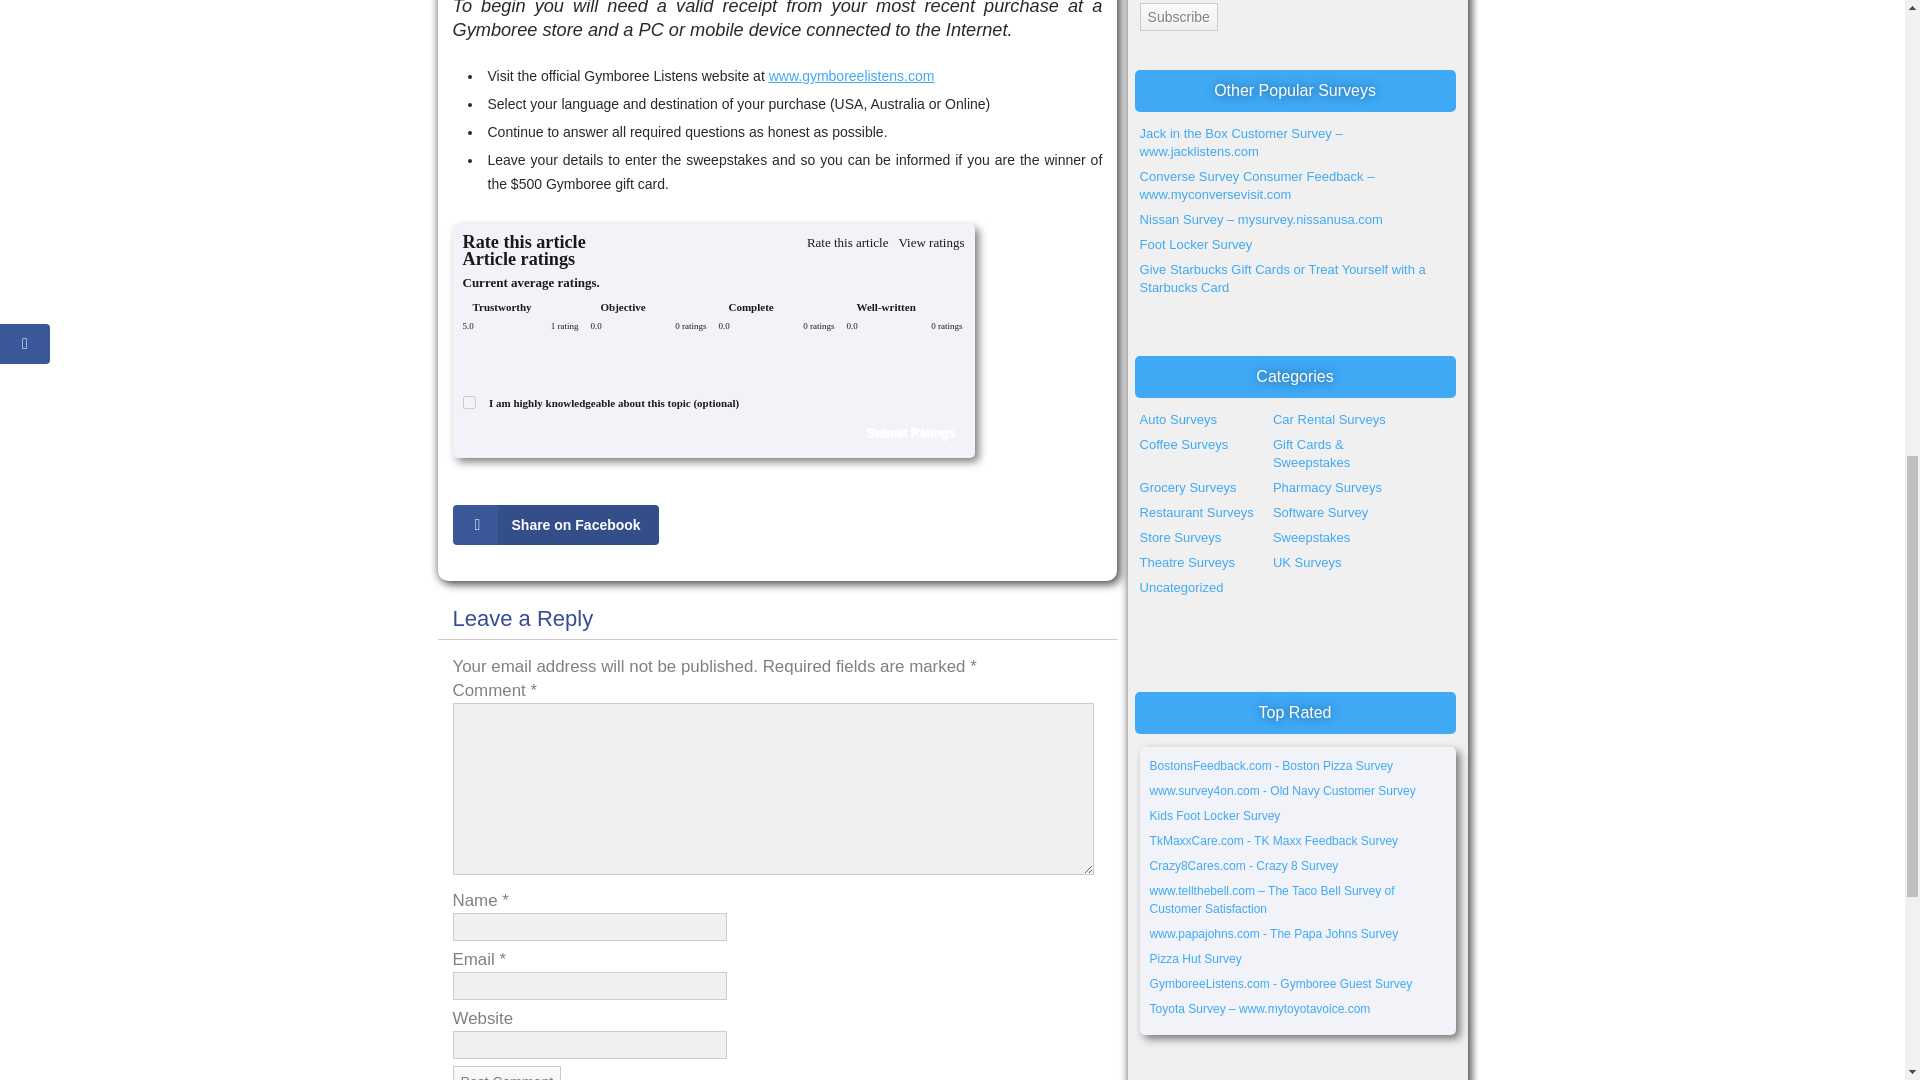 This screenshot has width=1920, height=1080. Describe the element at coordinates (1320, 512) in the screenshot. I see `Software Survey` at that location.